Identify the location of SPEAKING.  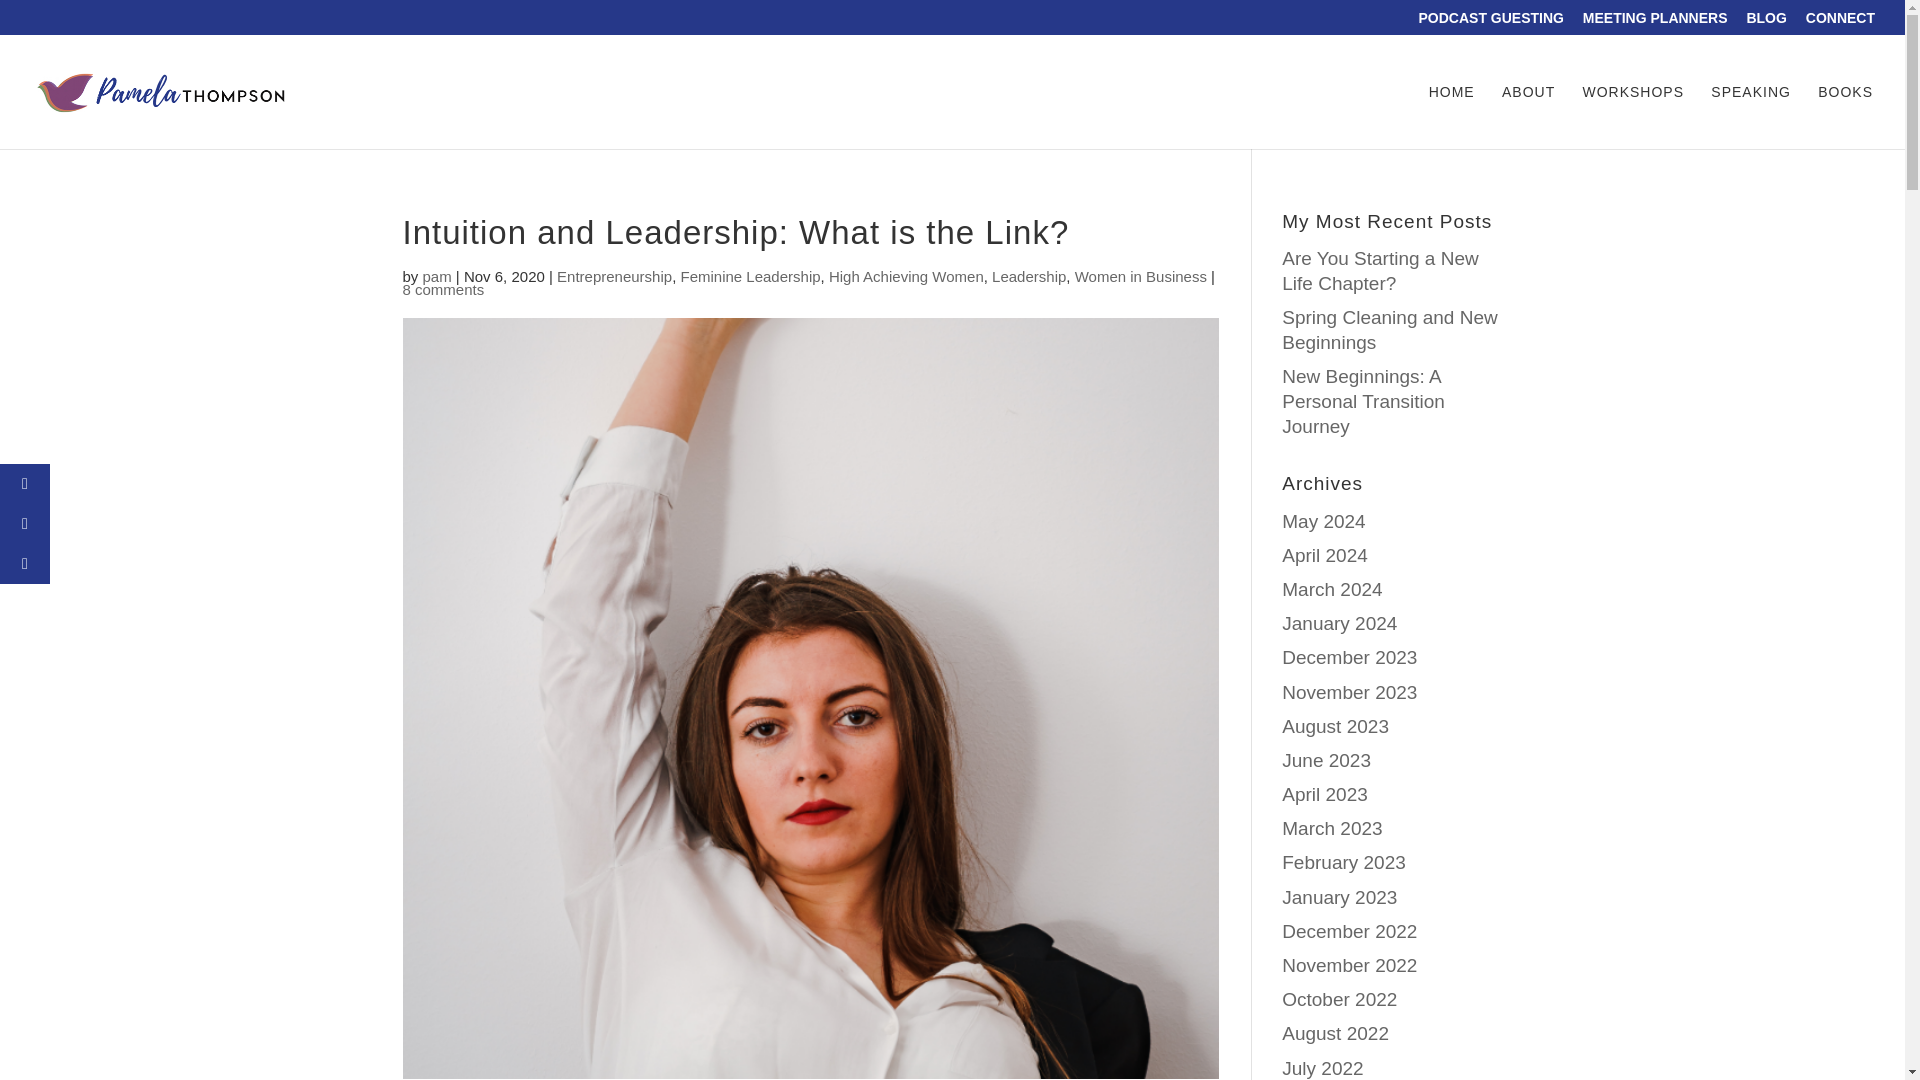
(1750, 117).